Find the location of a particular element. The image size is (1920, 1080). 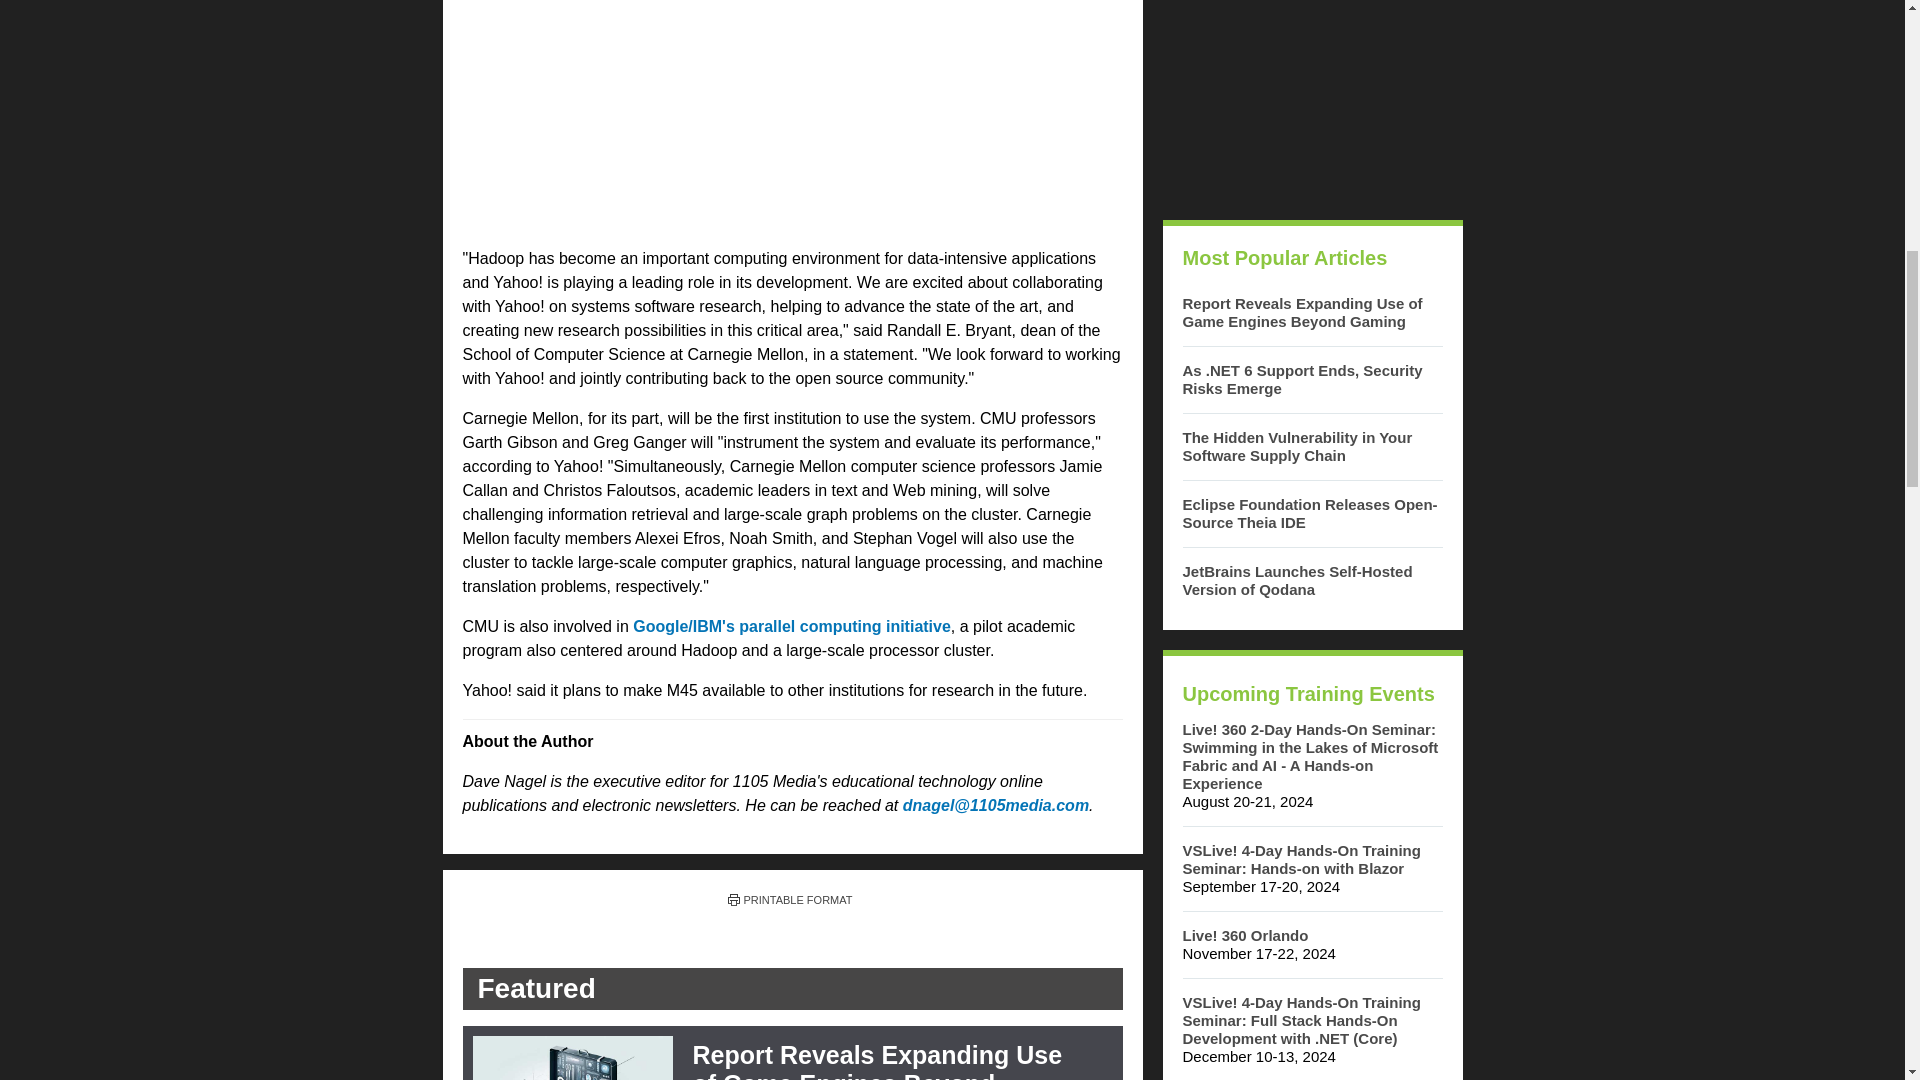

3rd party ad content is located at coordinates (792, 116).